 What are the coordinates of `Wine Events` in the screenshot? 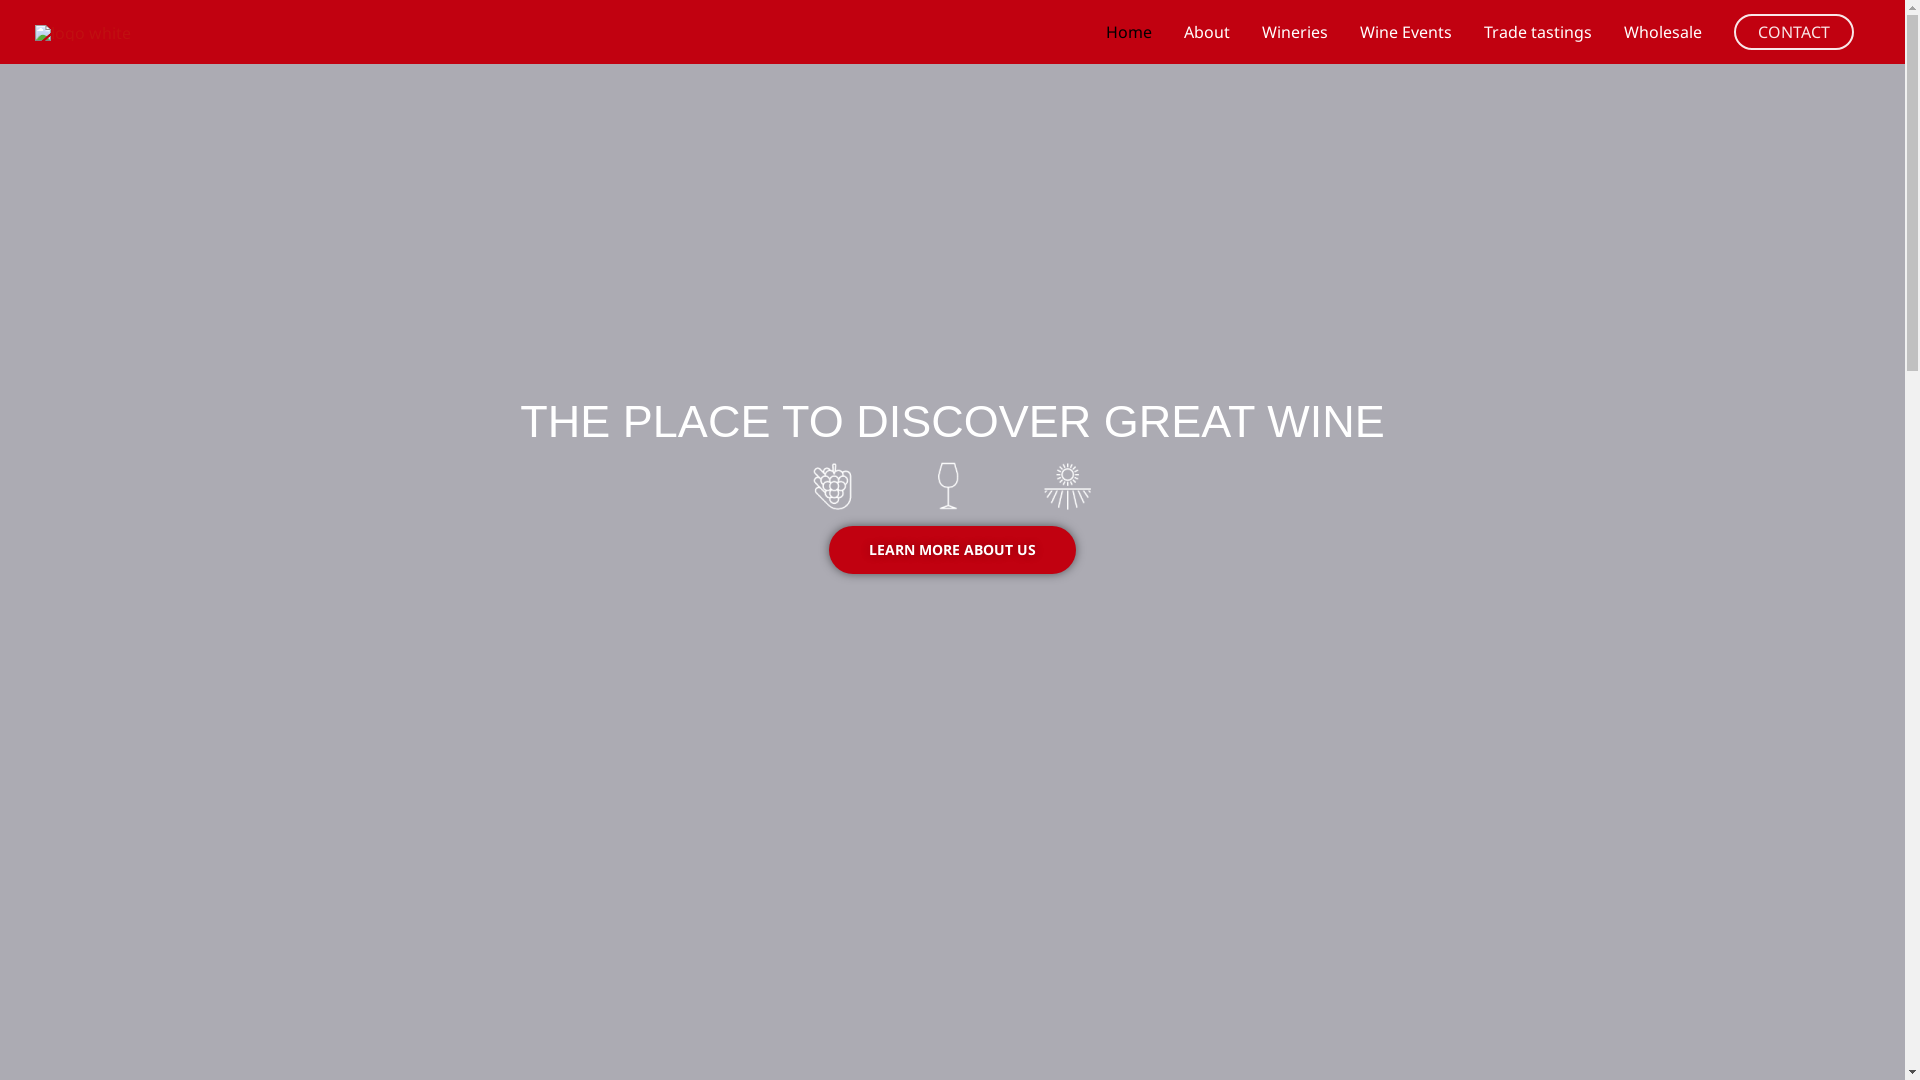 It's located at (1406, 32).